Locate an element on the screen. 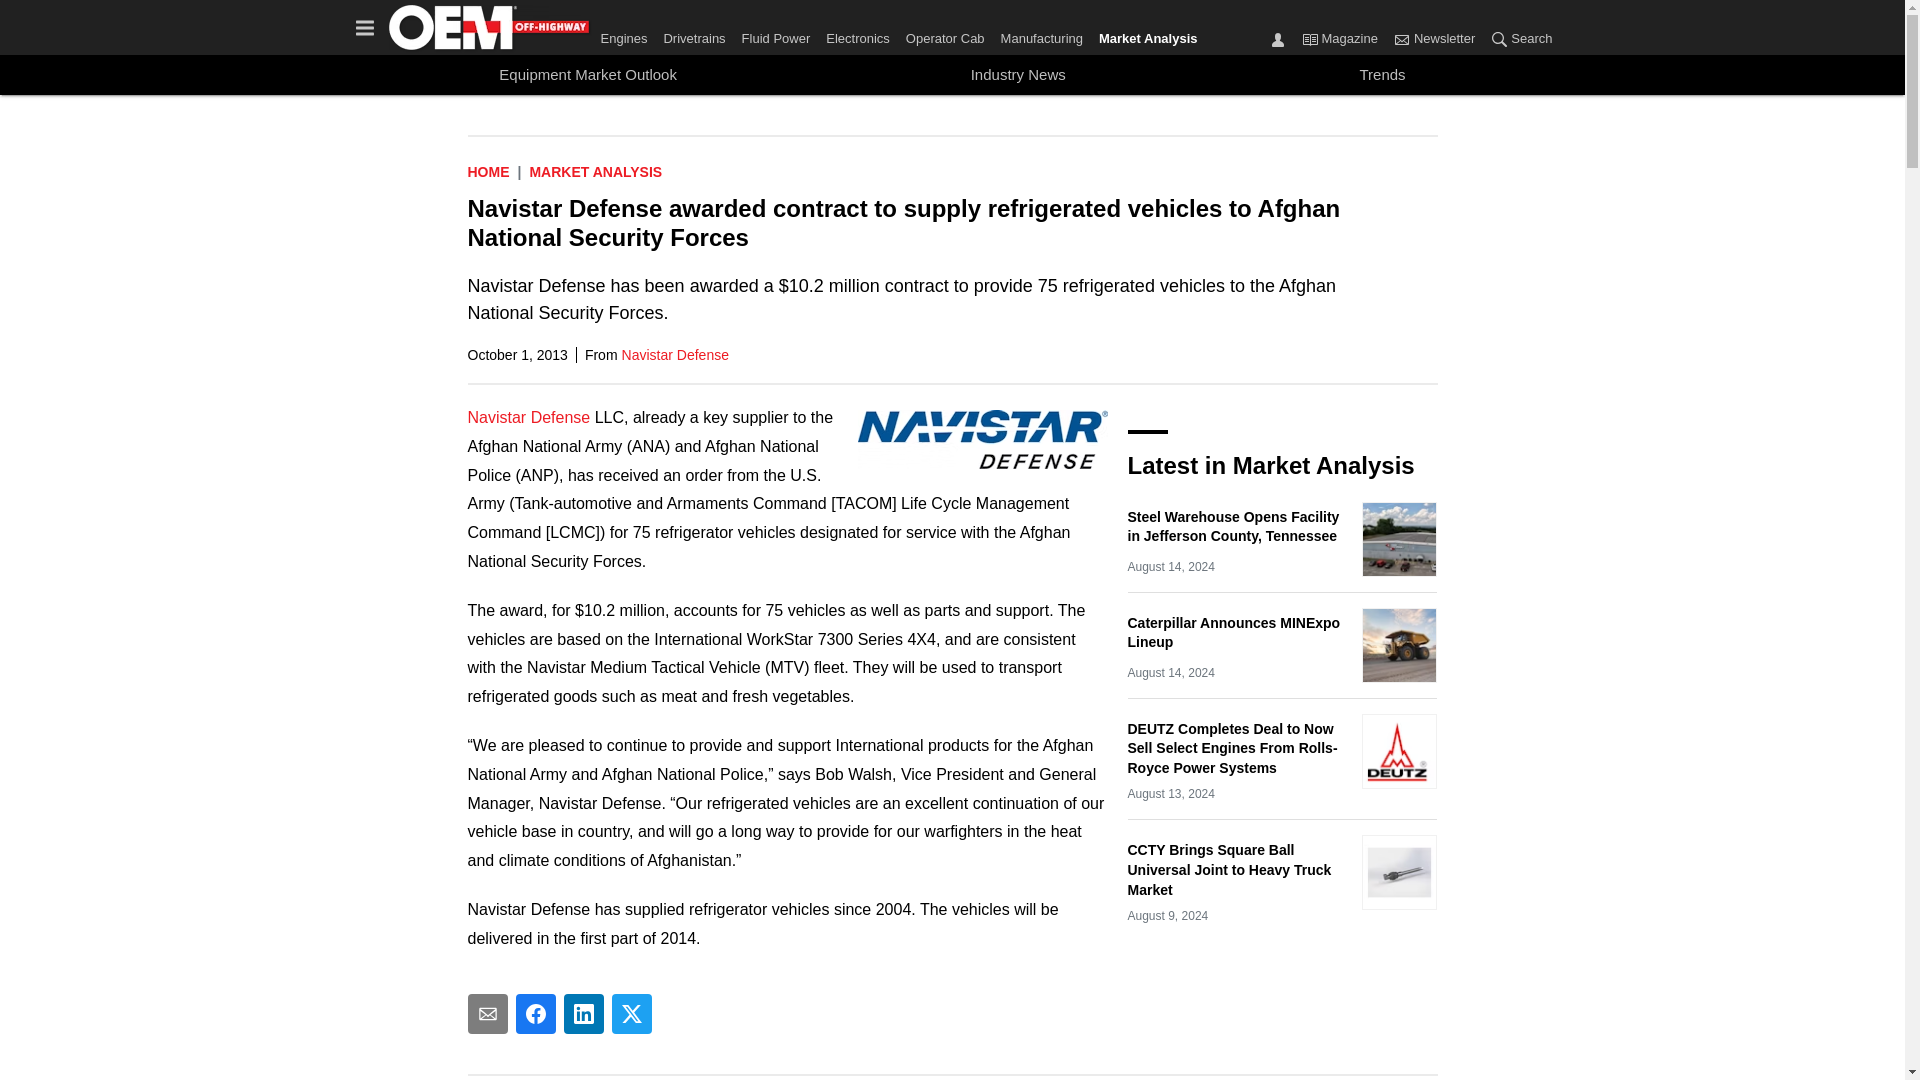 This screenshot has width=1920, height=1080. Newsletter is located at coordinates (1434, 39).